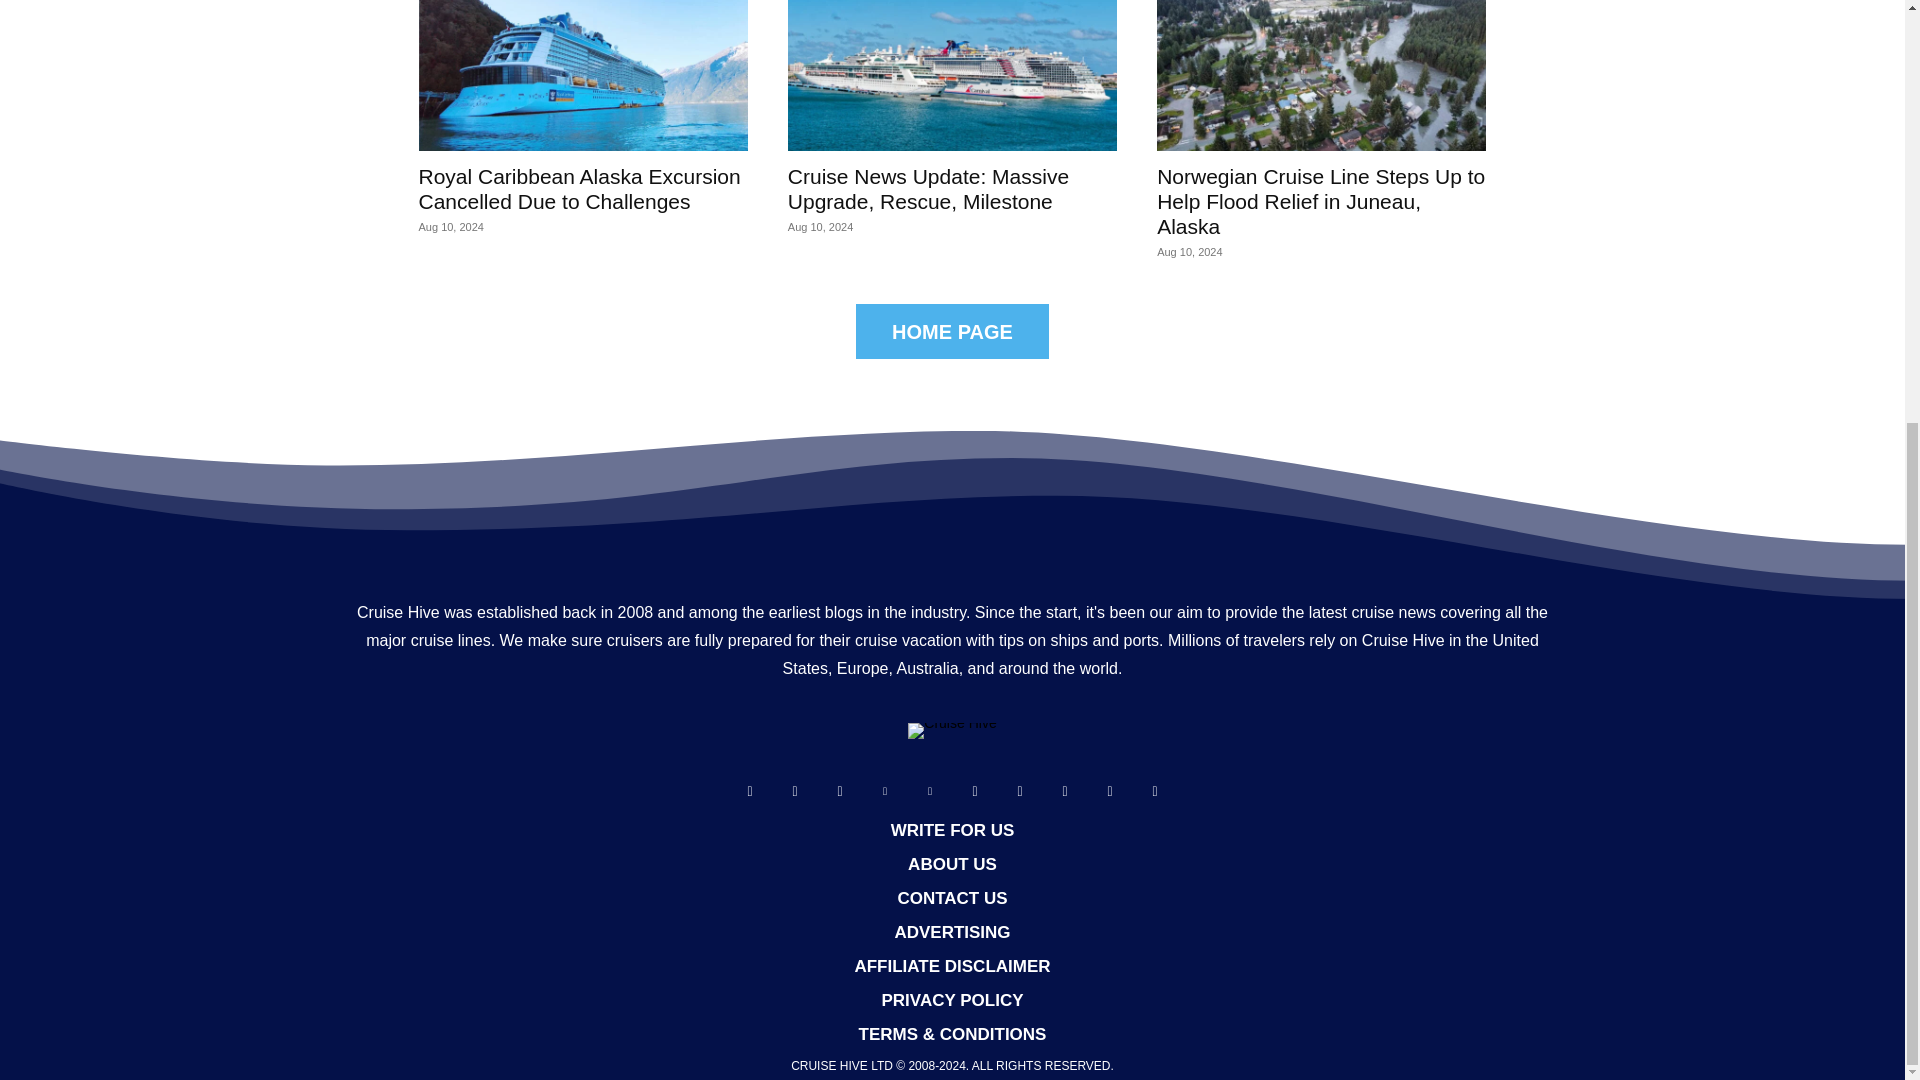  What do you see at coordinates (578, 188) in the screenshot?
I see `Royal Caribbean Alaska Excursion Cancelled Due to Challenges` at bounding box center [578, 188].